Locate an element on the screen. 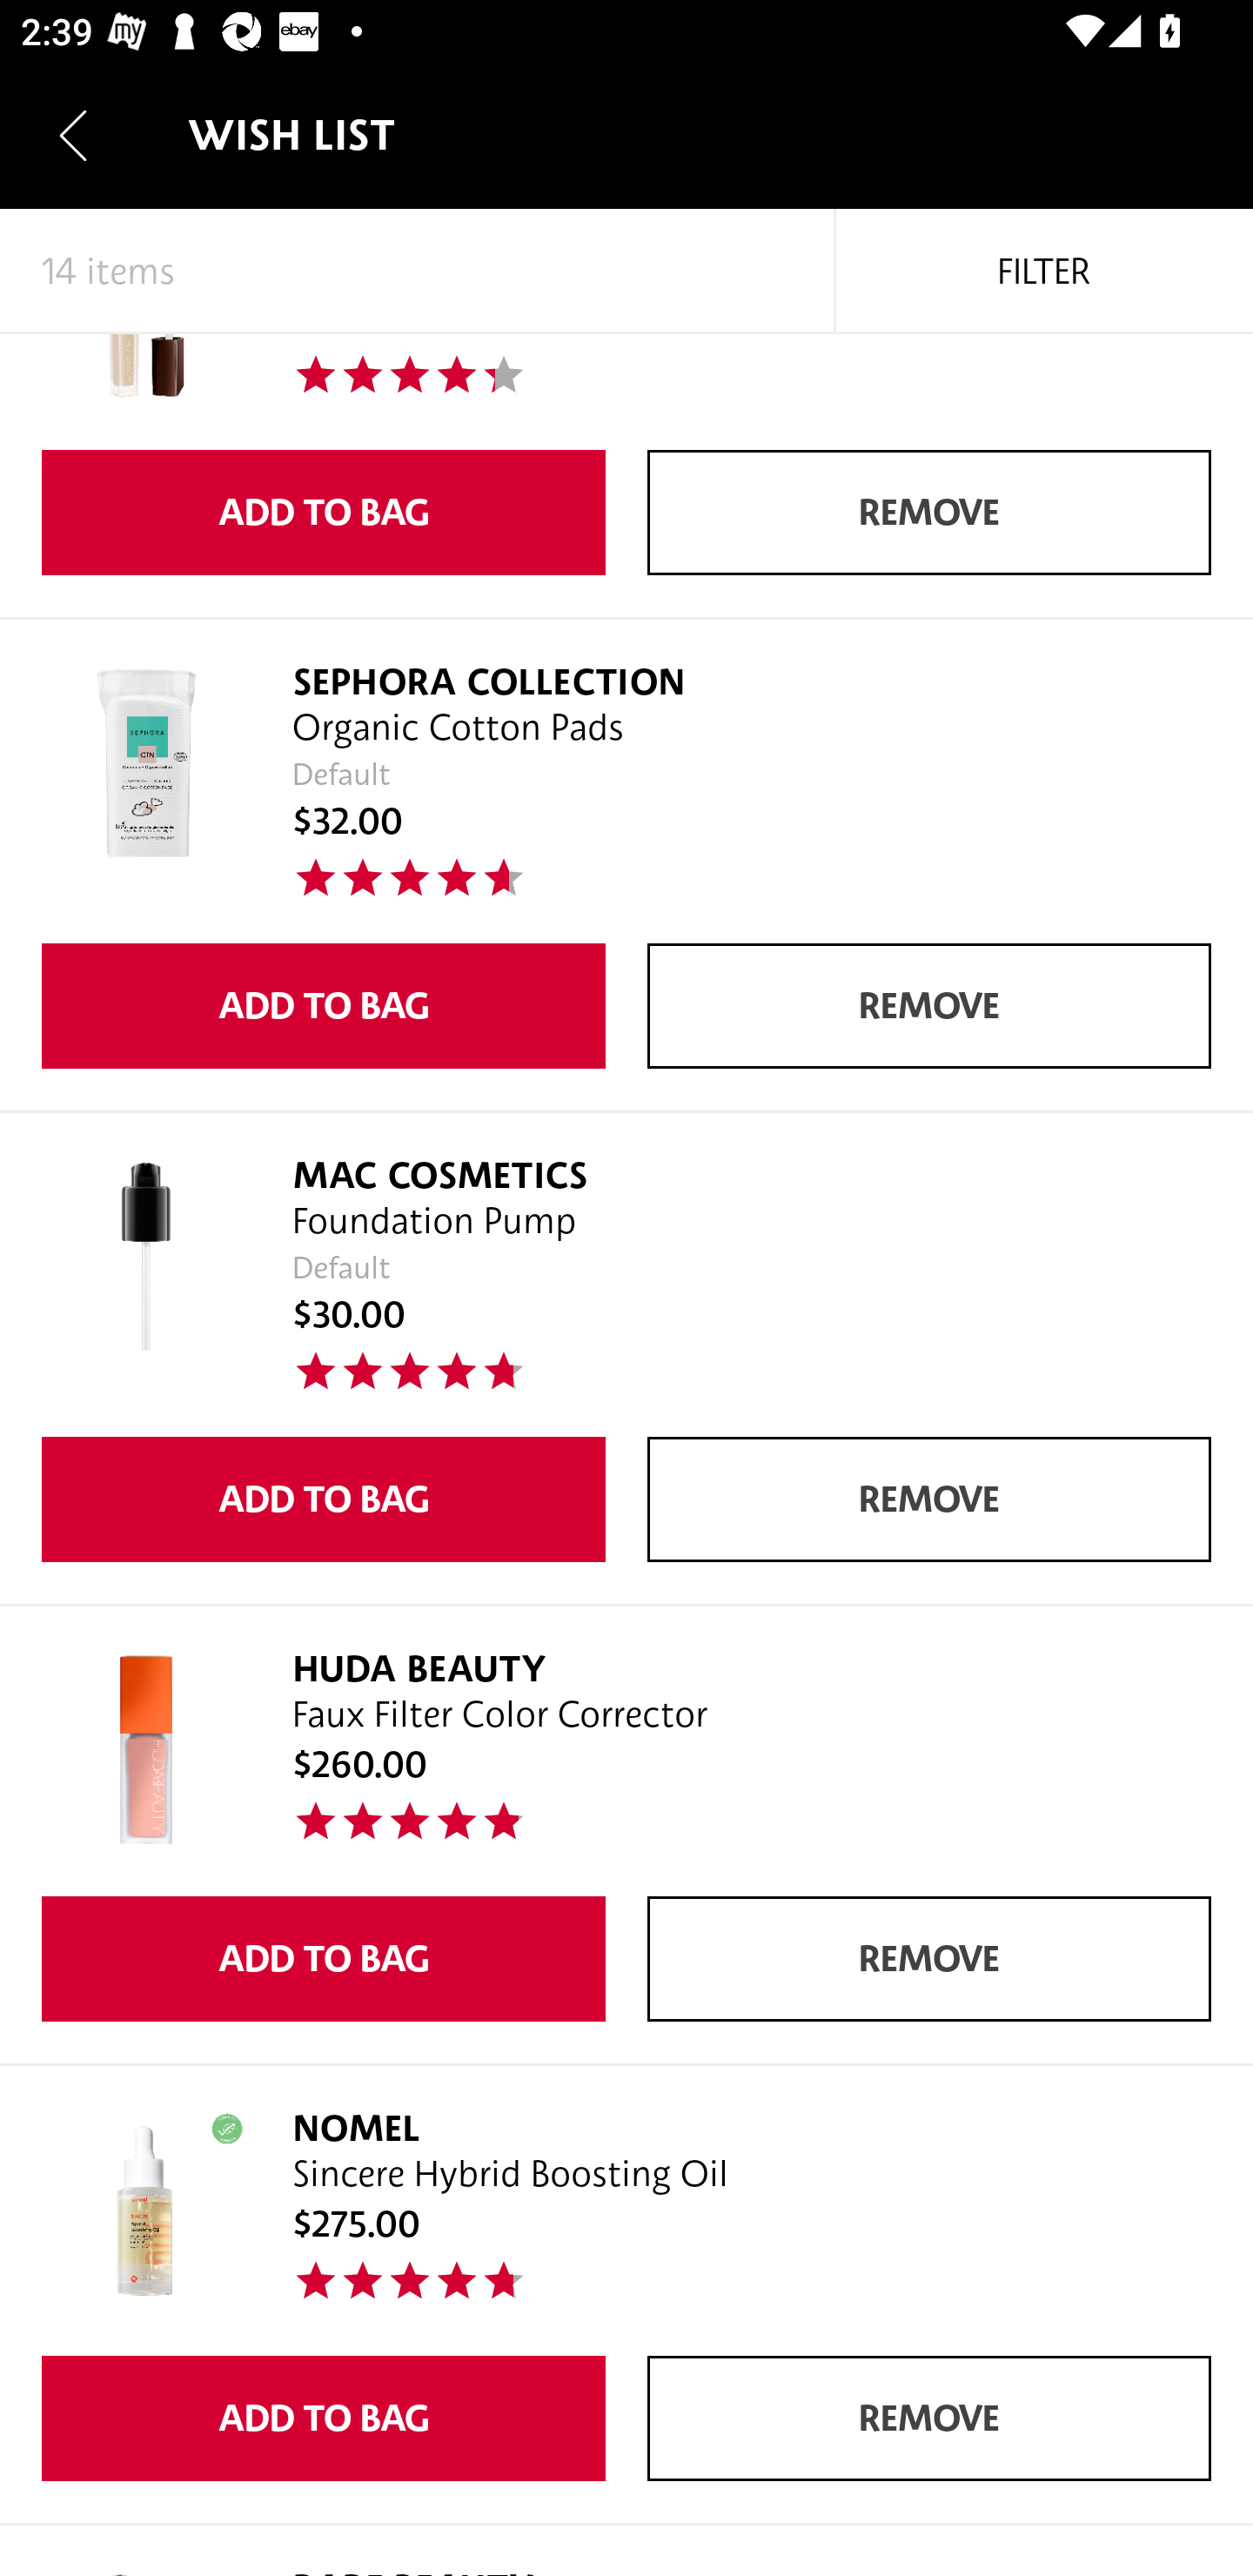  $320.00 43.0 ADD TO BAG REMOVE is located at coordinates (626, 476).